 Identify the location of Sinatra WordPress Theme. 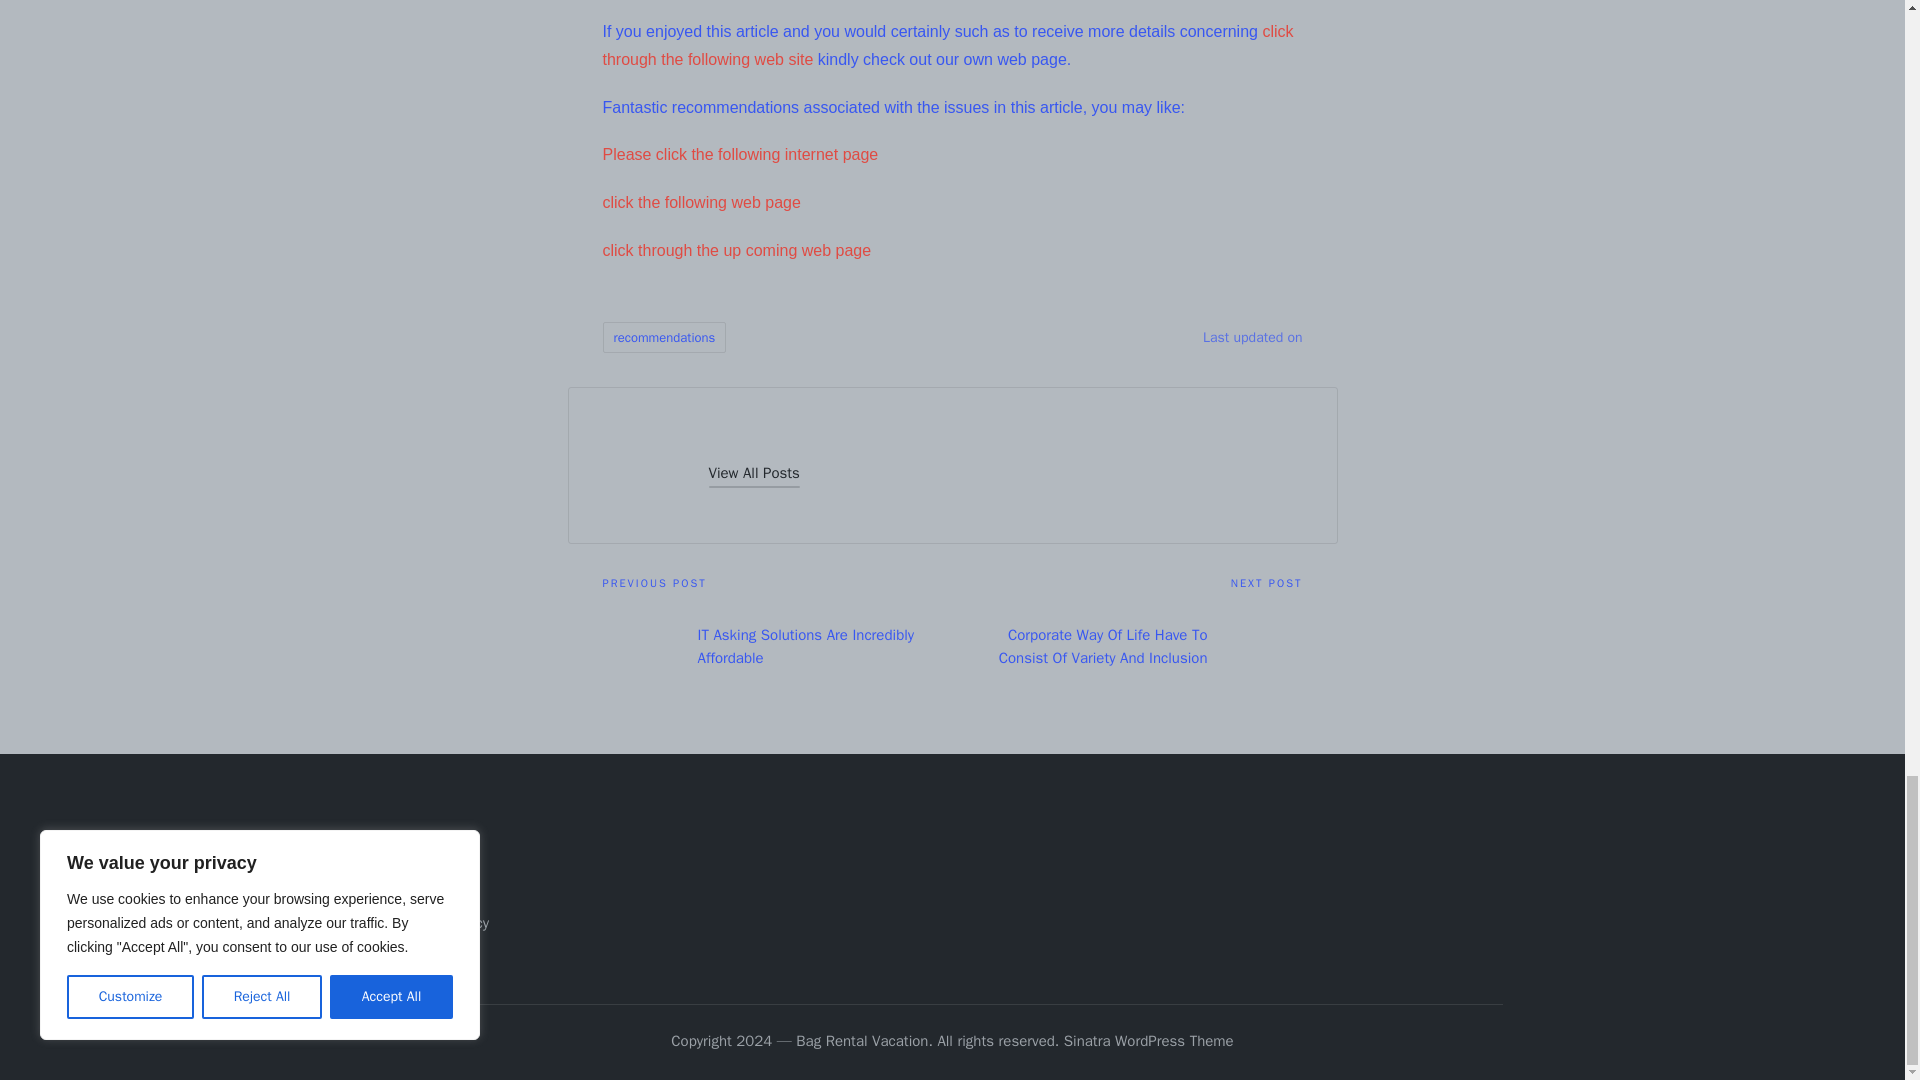
(1148, 1042).